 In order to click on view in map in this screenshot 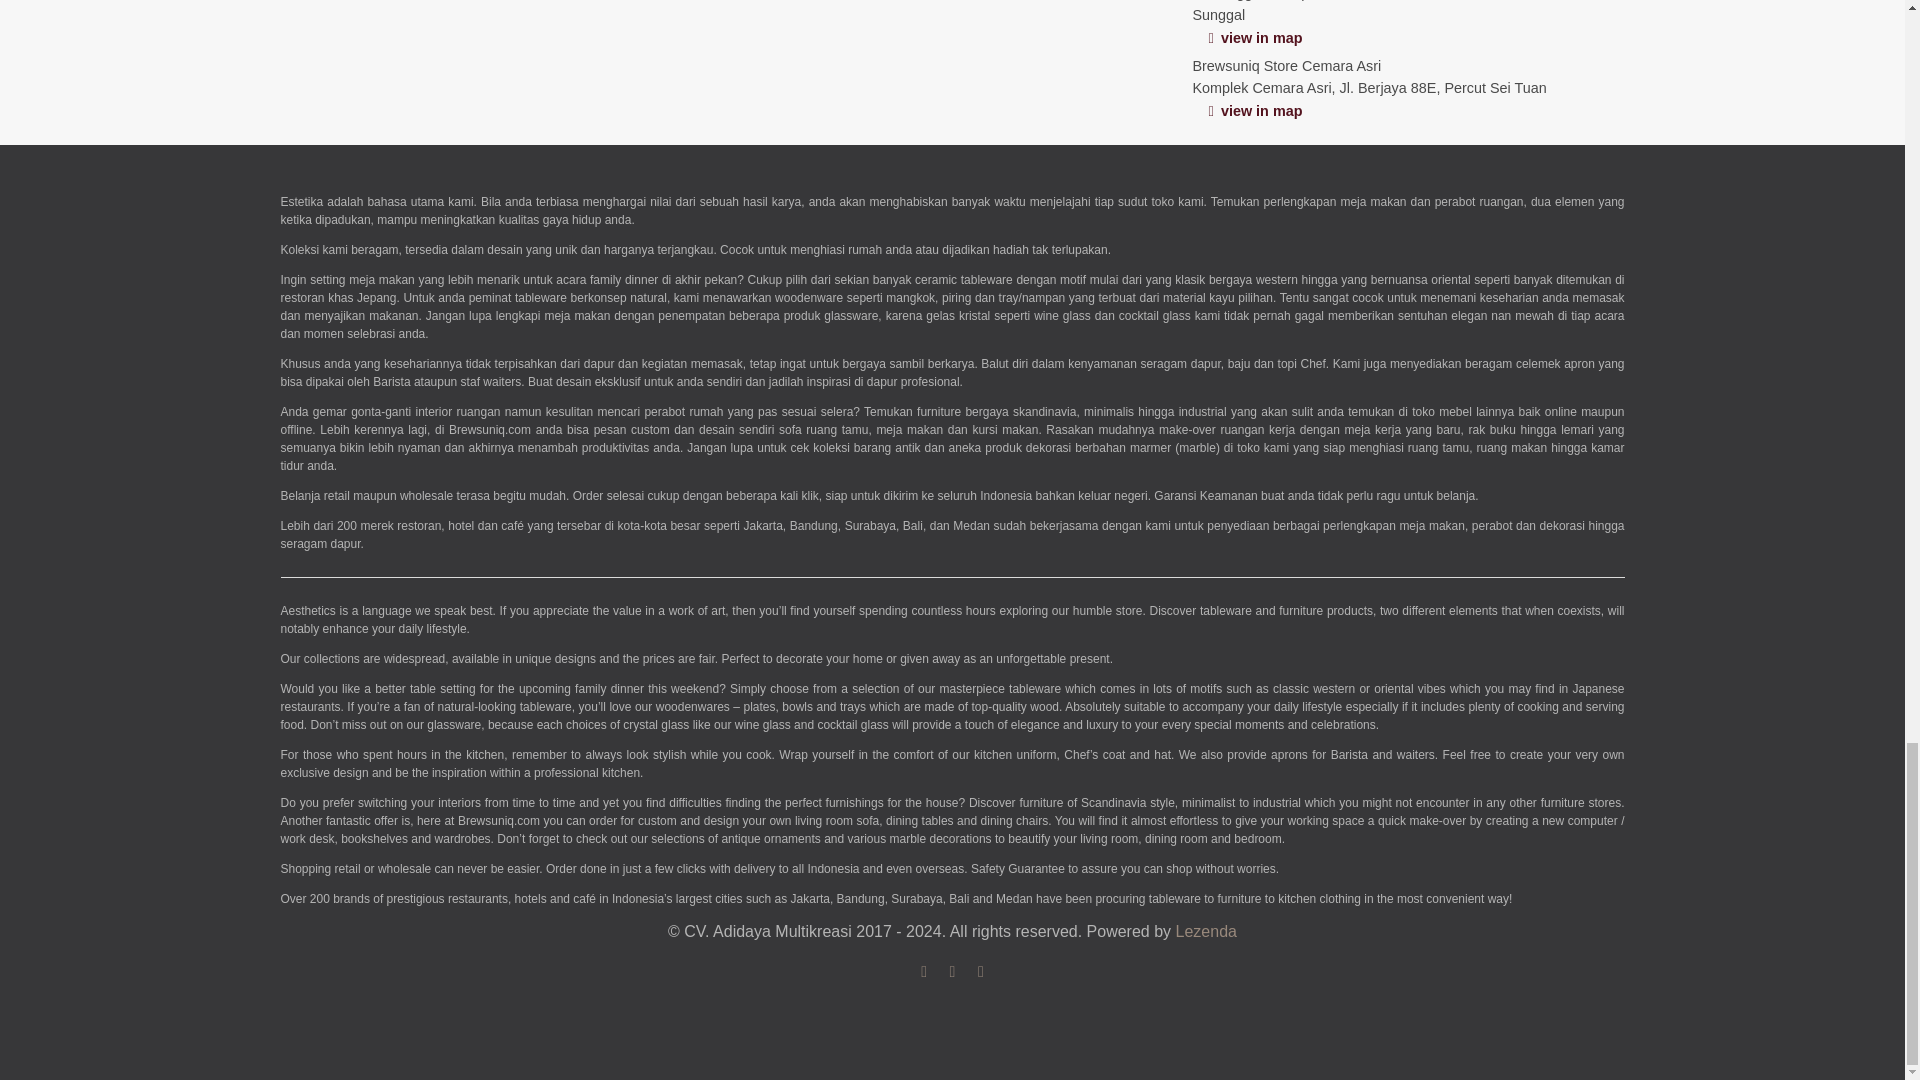, I will do `click(1254, 110)`.